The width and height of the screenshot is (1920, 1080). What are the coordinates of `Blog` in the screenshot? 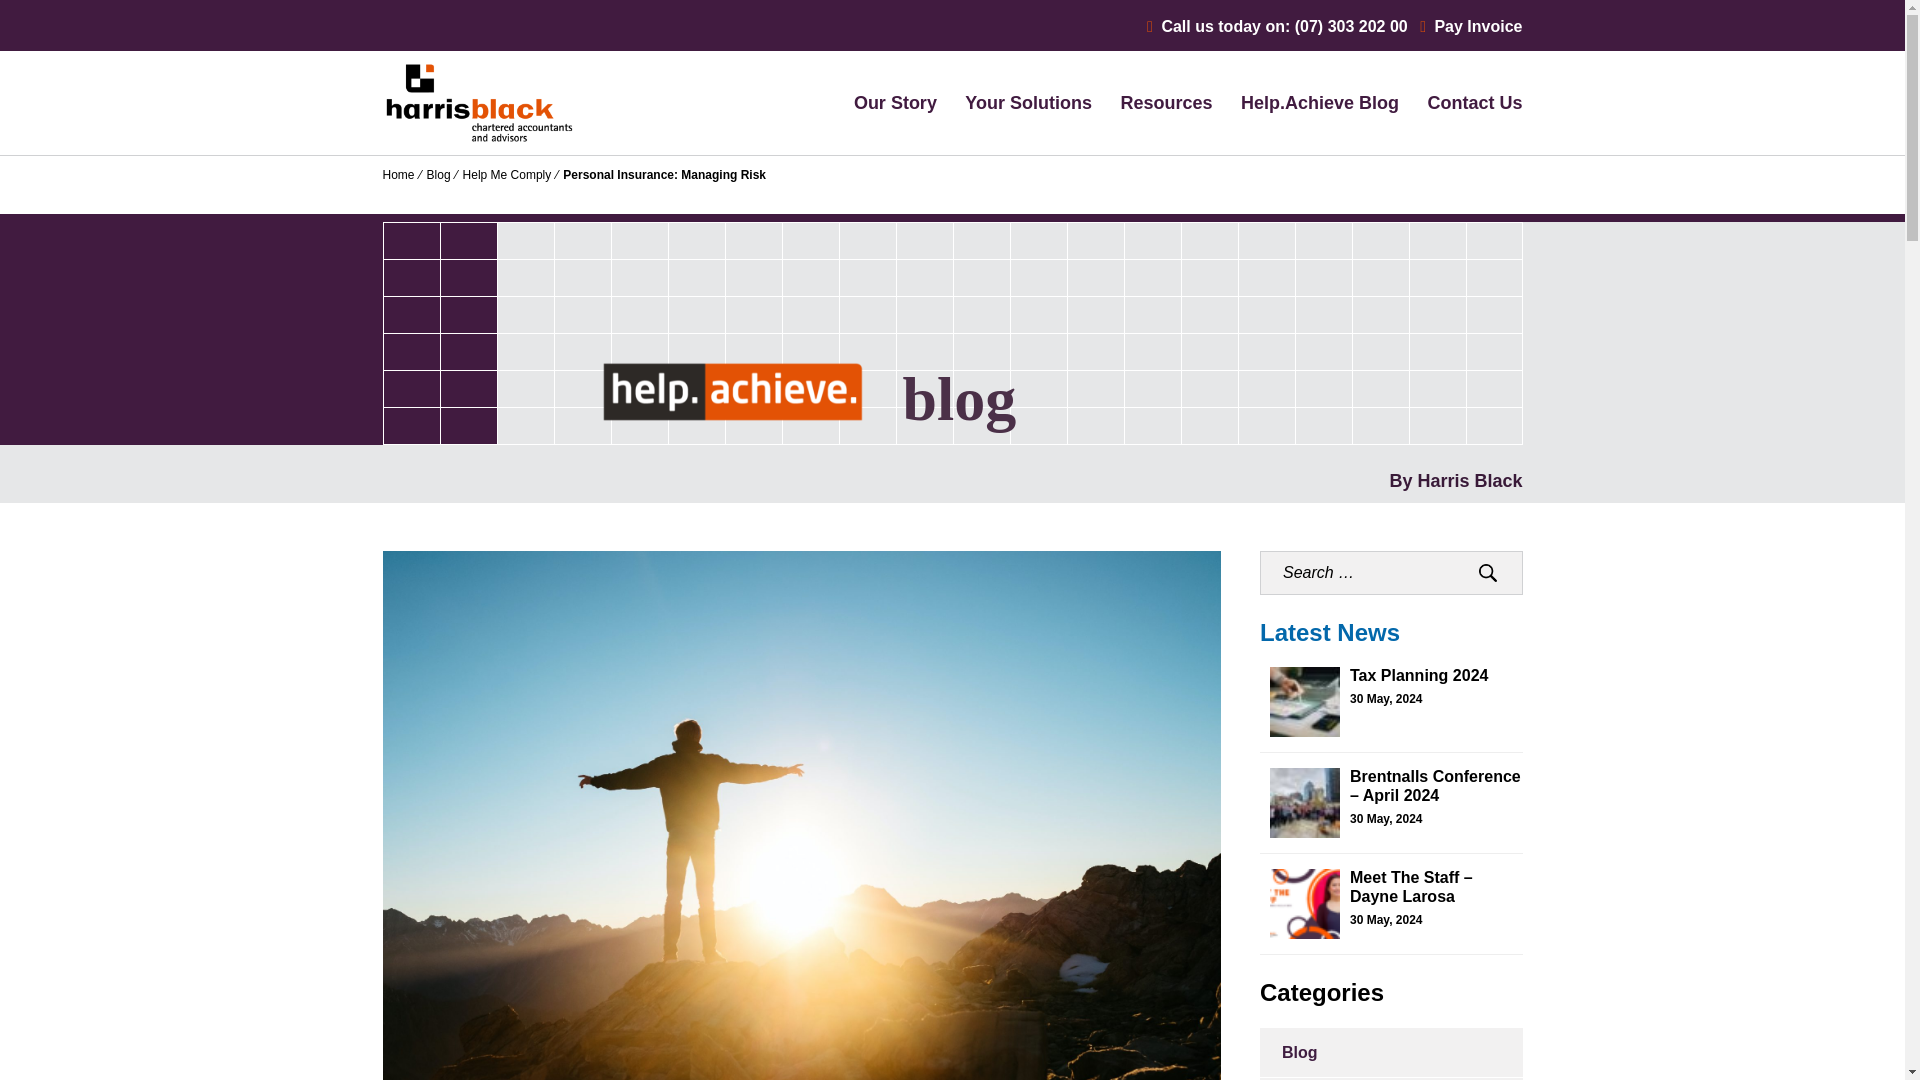 It's located at (438, 175).